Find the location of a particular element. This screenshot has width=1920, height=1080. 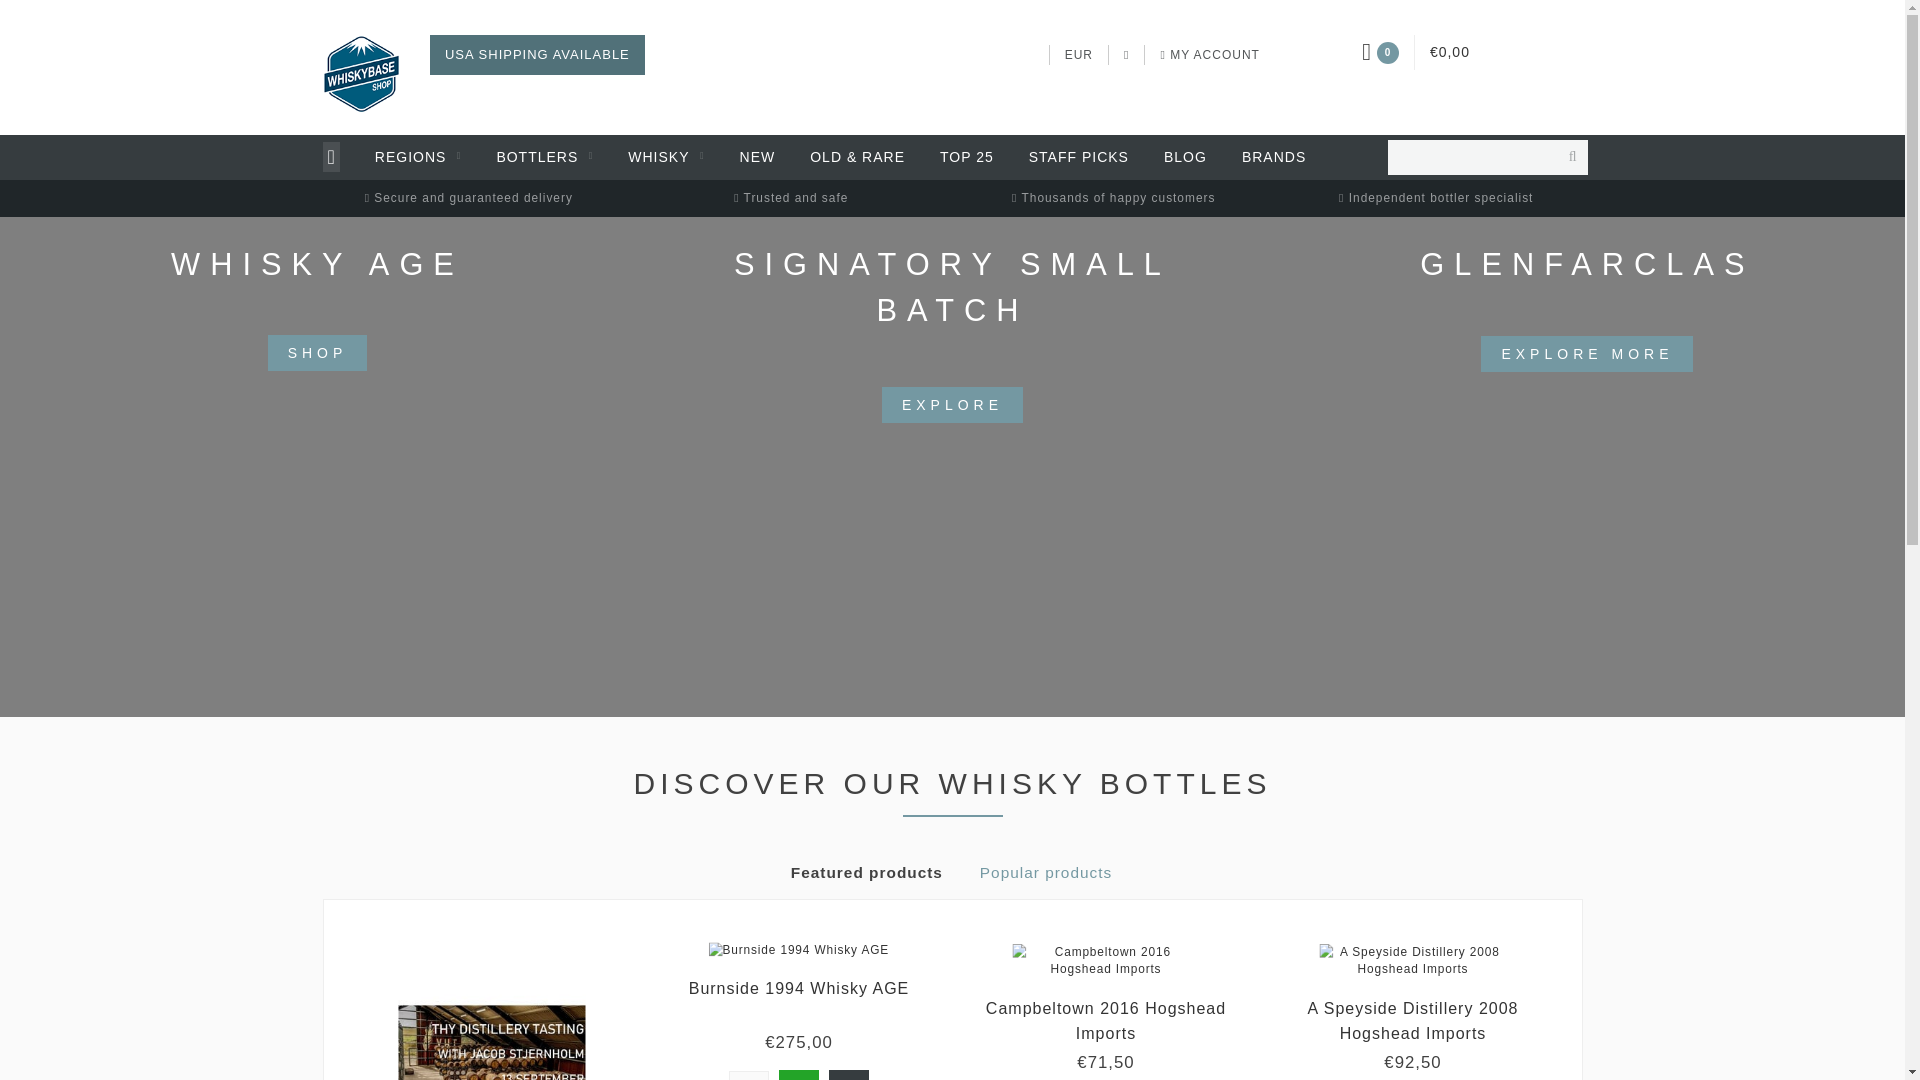

1 is located at coordinates (749, 1076).